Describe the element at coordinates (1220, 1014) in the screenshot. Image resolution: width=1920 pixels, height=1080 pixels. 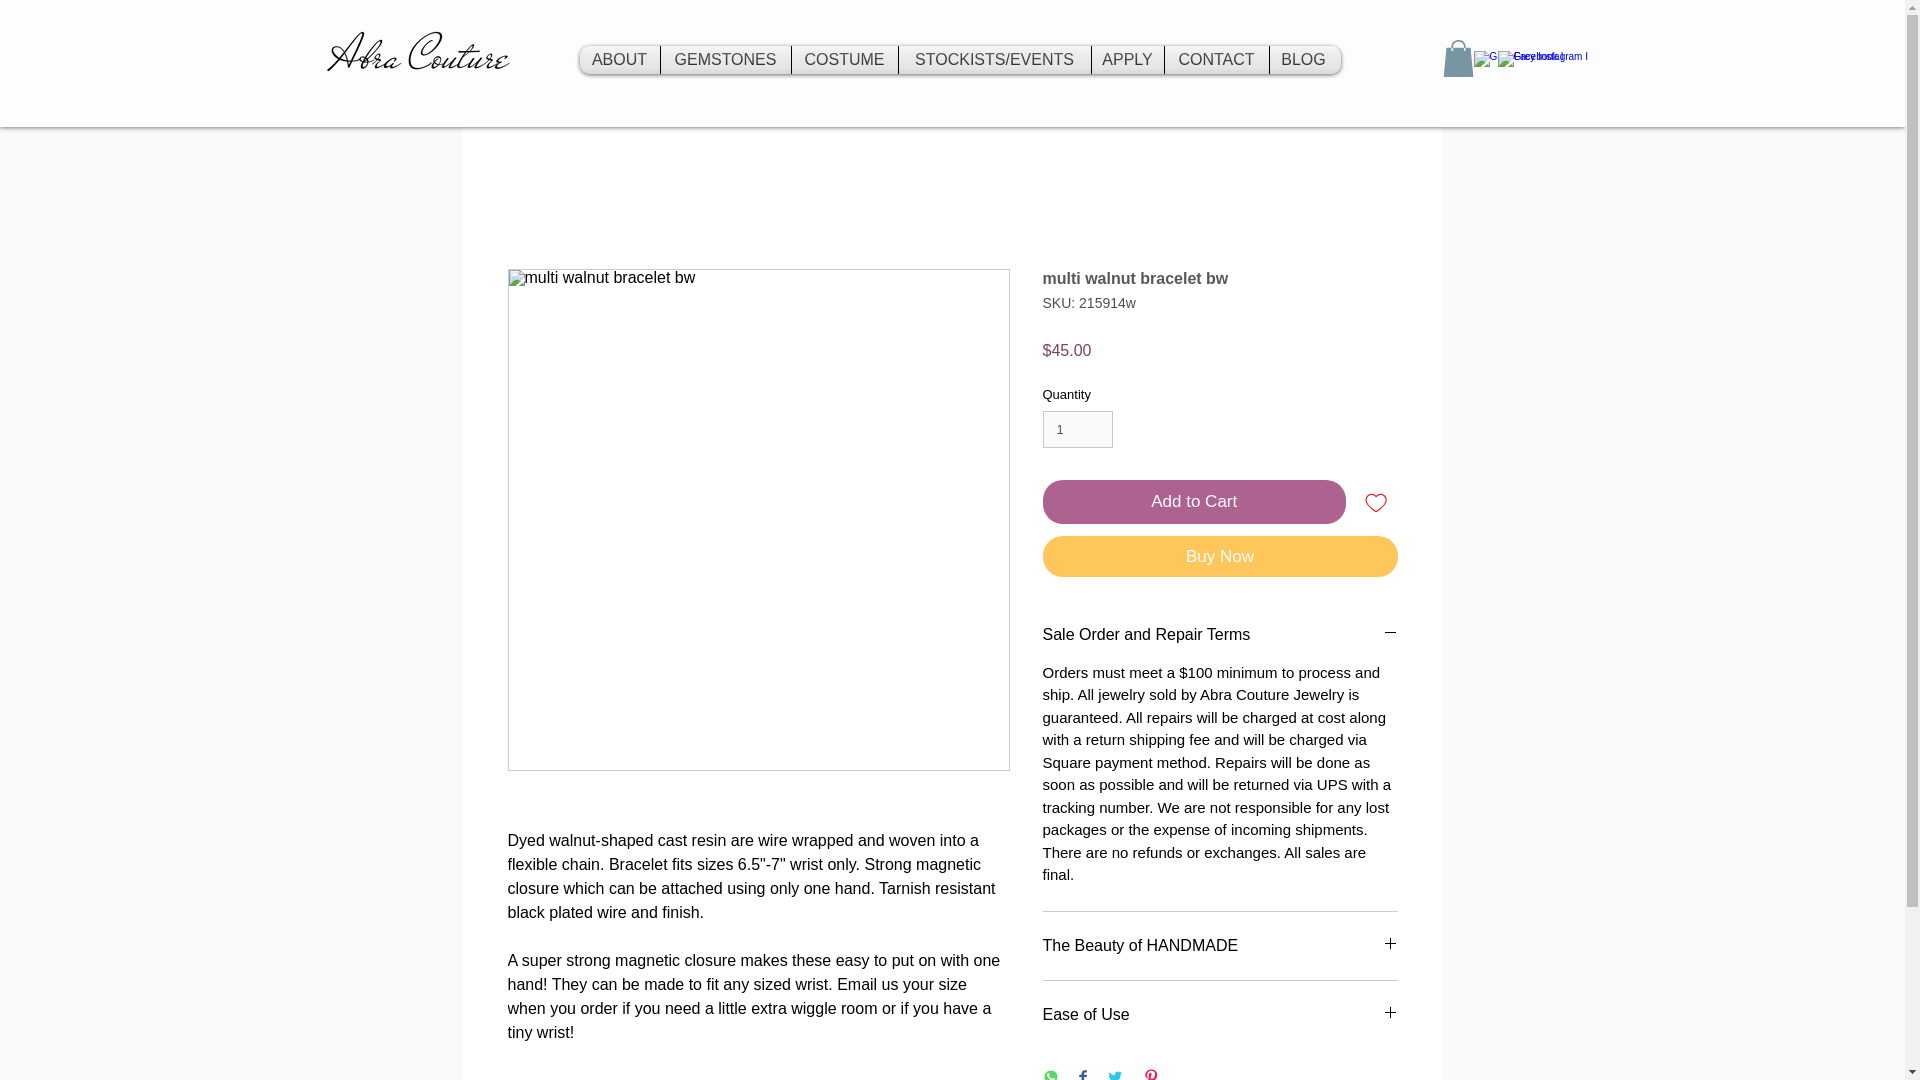
I see `Ease of Use` at that location.